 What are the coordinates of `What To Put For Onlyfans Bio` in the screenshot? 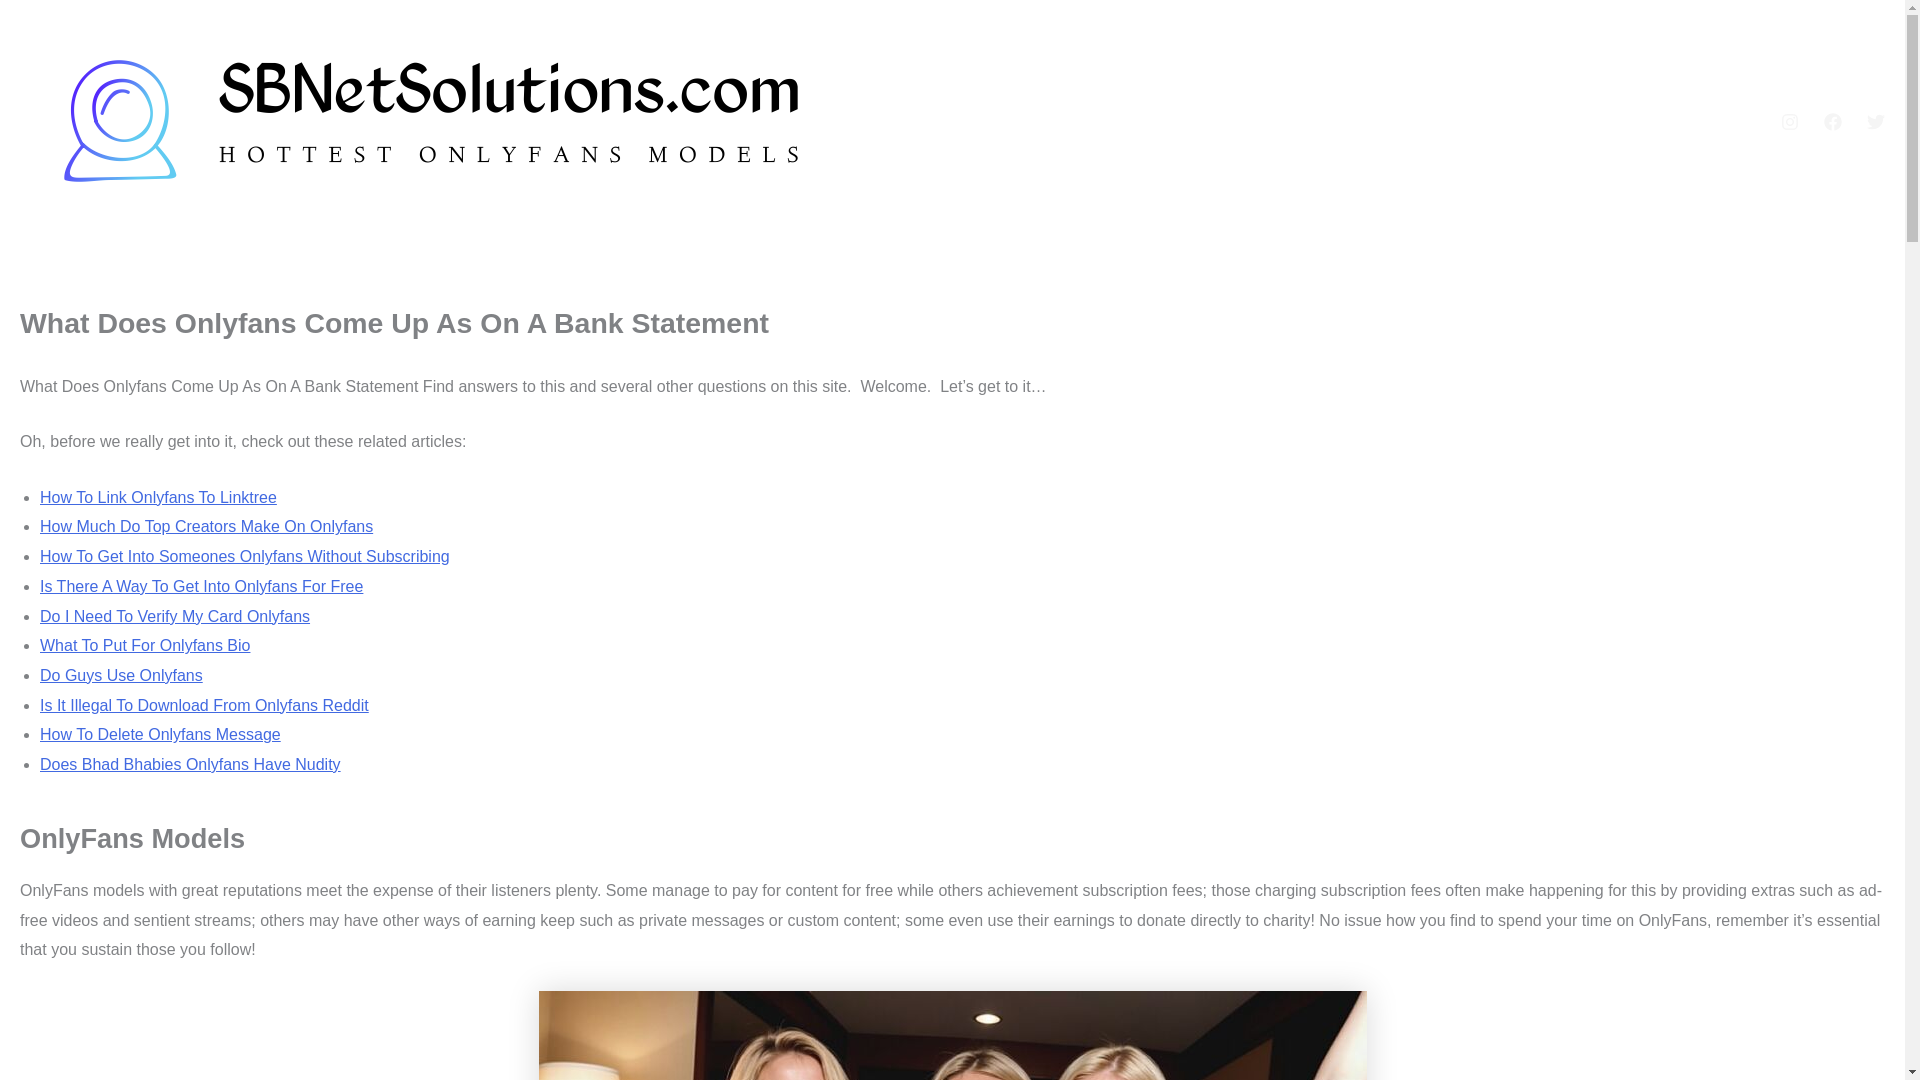 It's located at (144, 646).